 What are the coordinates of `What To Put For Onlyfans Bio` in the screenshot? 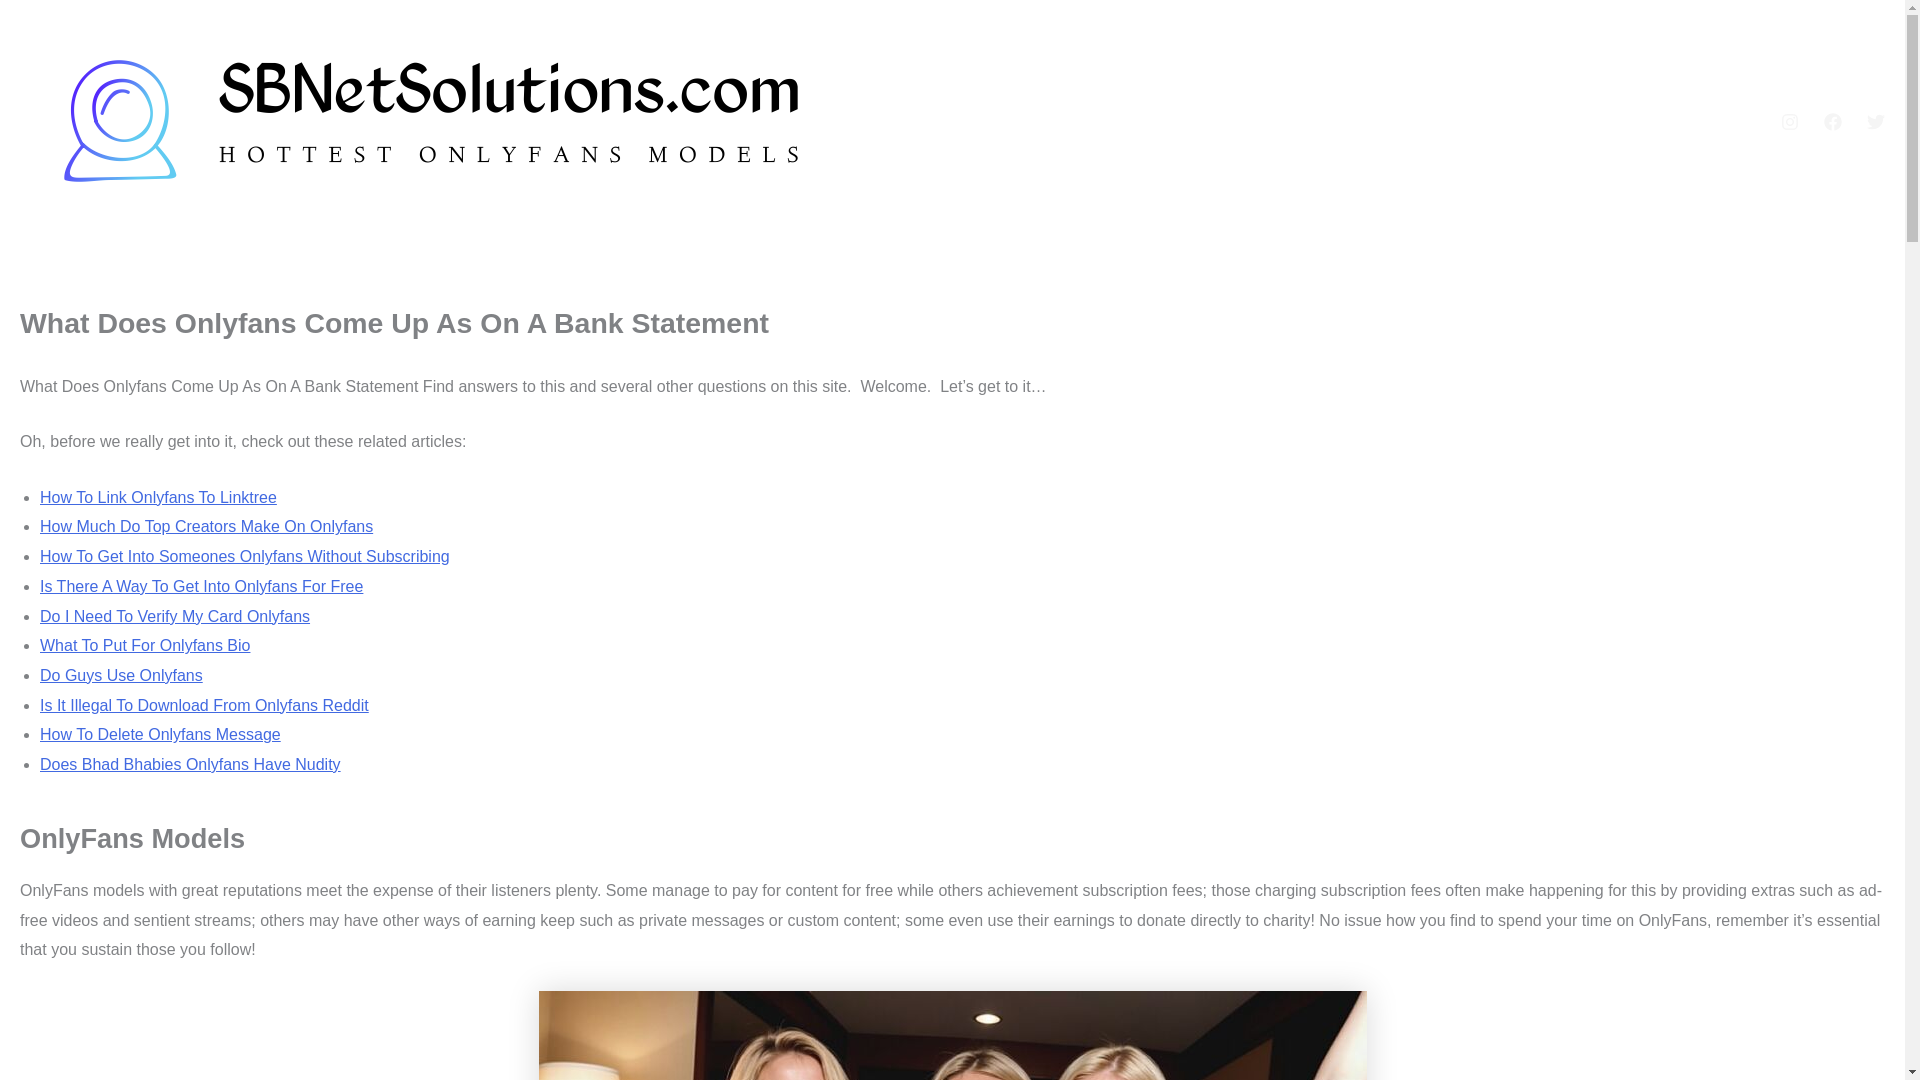 It's located at (144, 646).